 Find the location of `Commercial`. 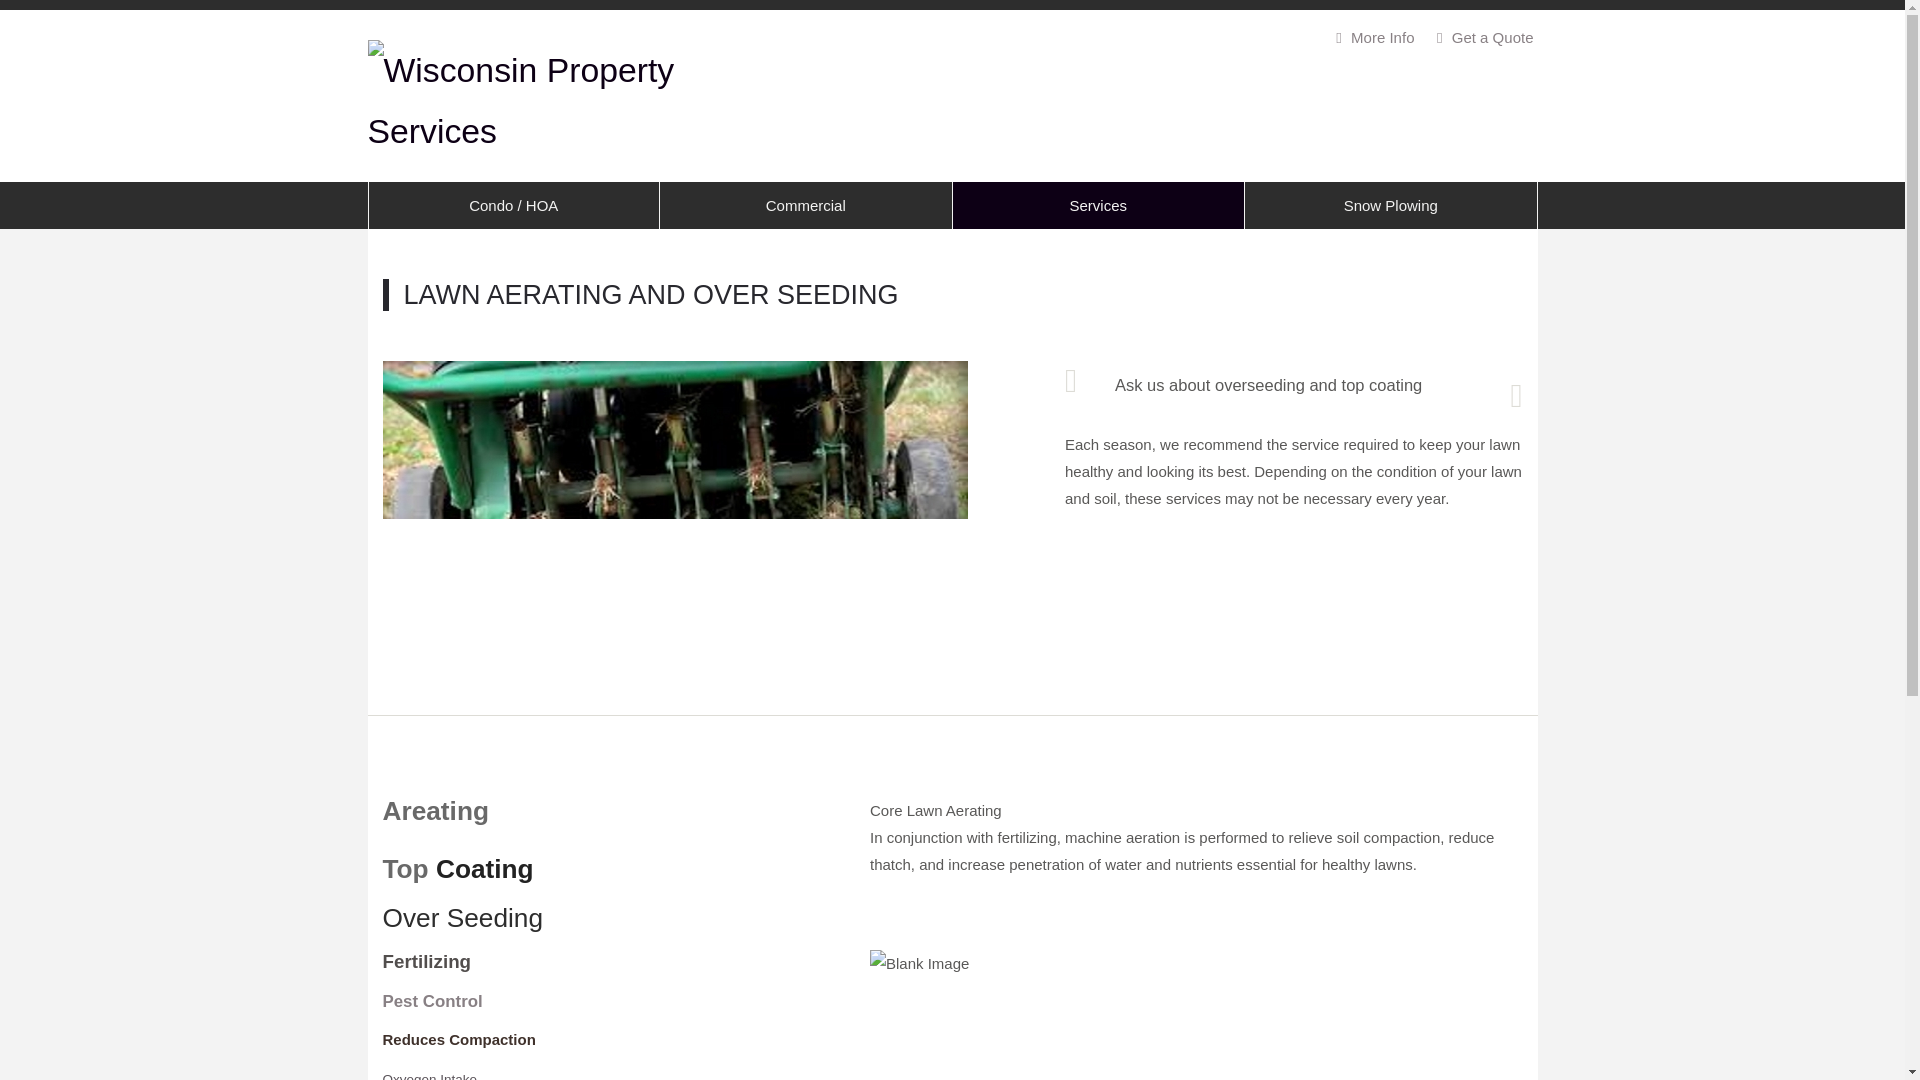

Commercial is located at coordinates (806, 205).